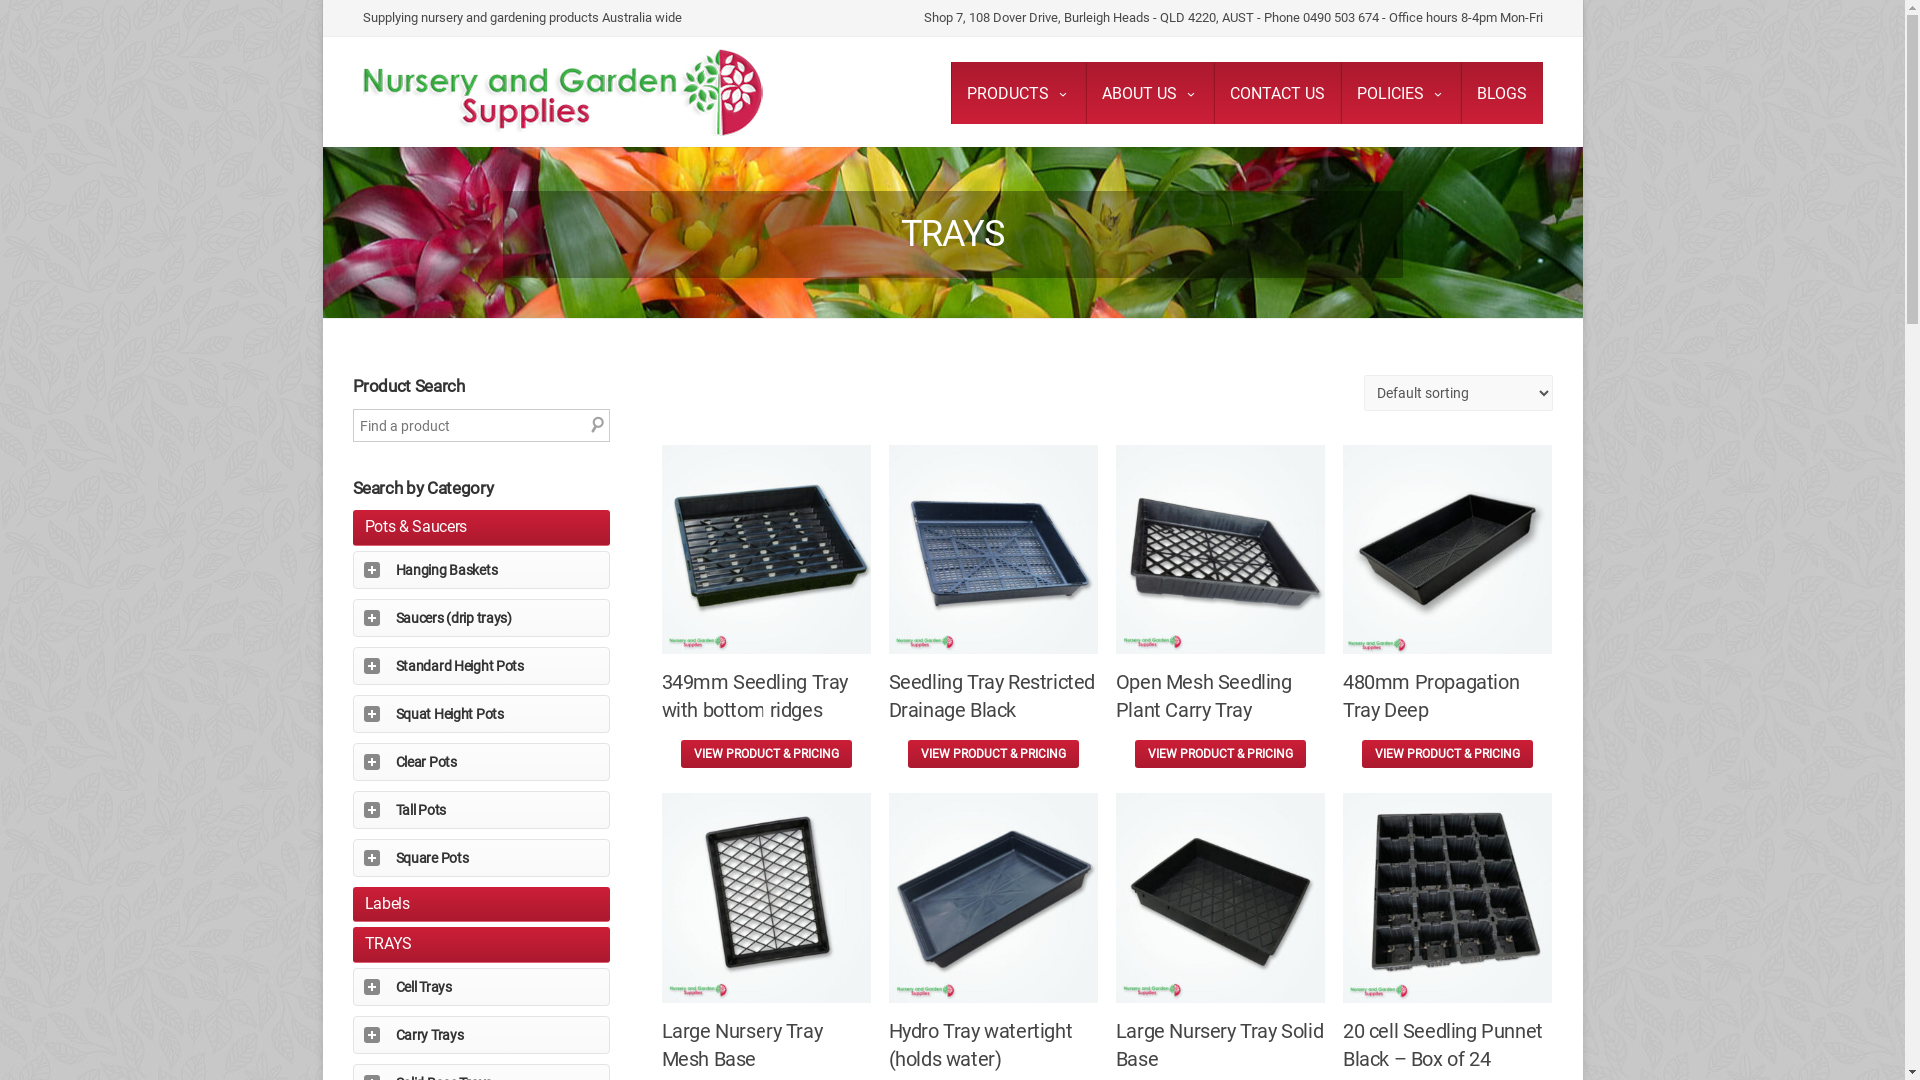  What do you see at coordinates (994, 603) in the screenshot?
I see `Seedling Tray Restricted Drainage Black` at bounding box center [994, 603].